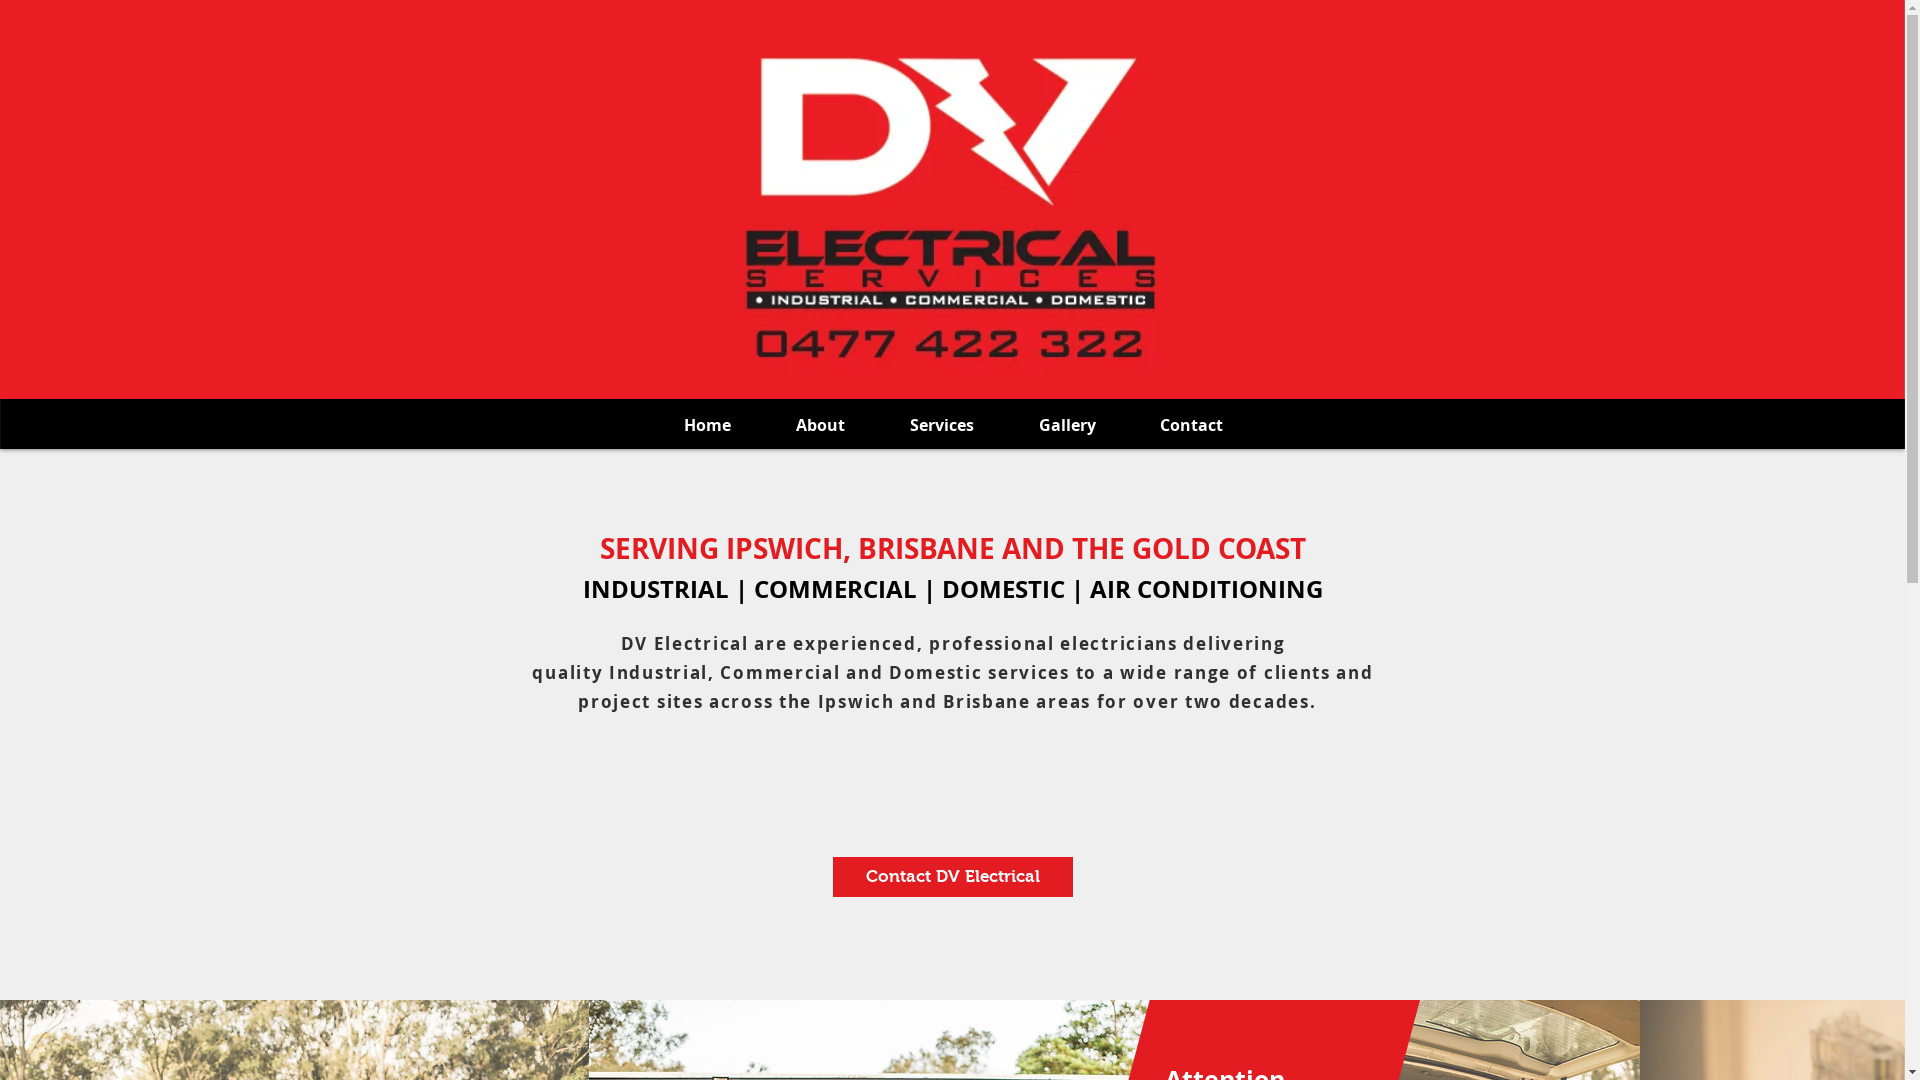 The height and width of the screenshot is (1080, 1920). I want to click on Commercial, so click(780, 672).